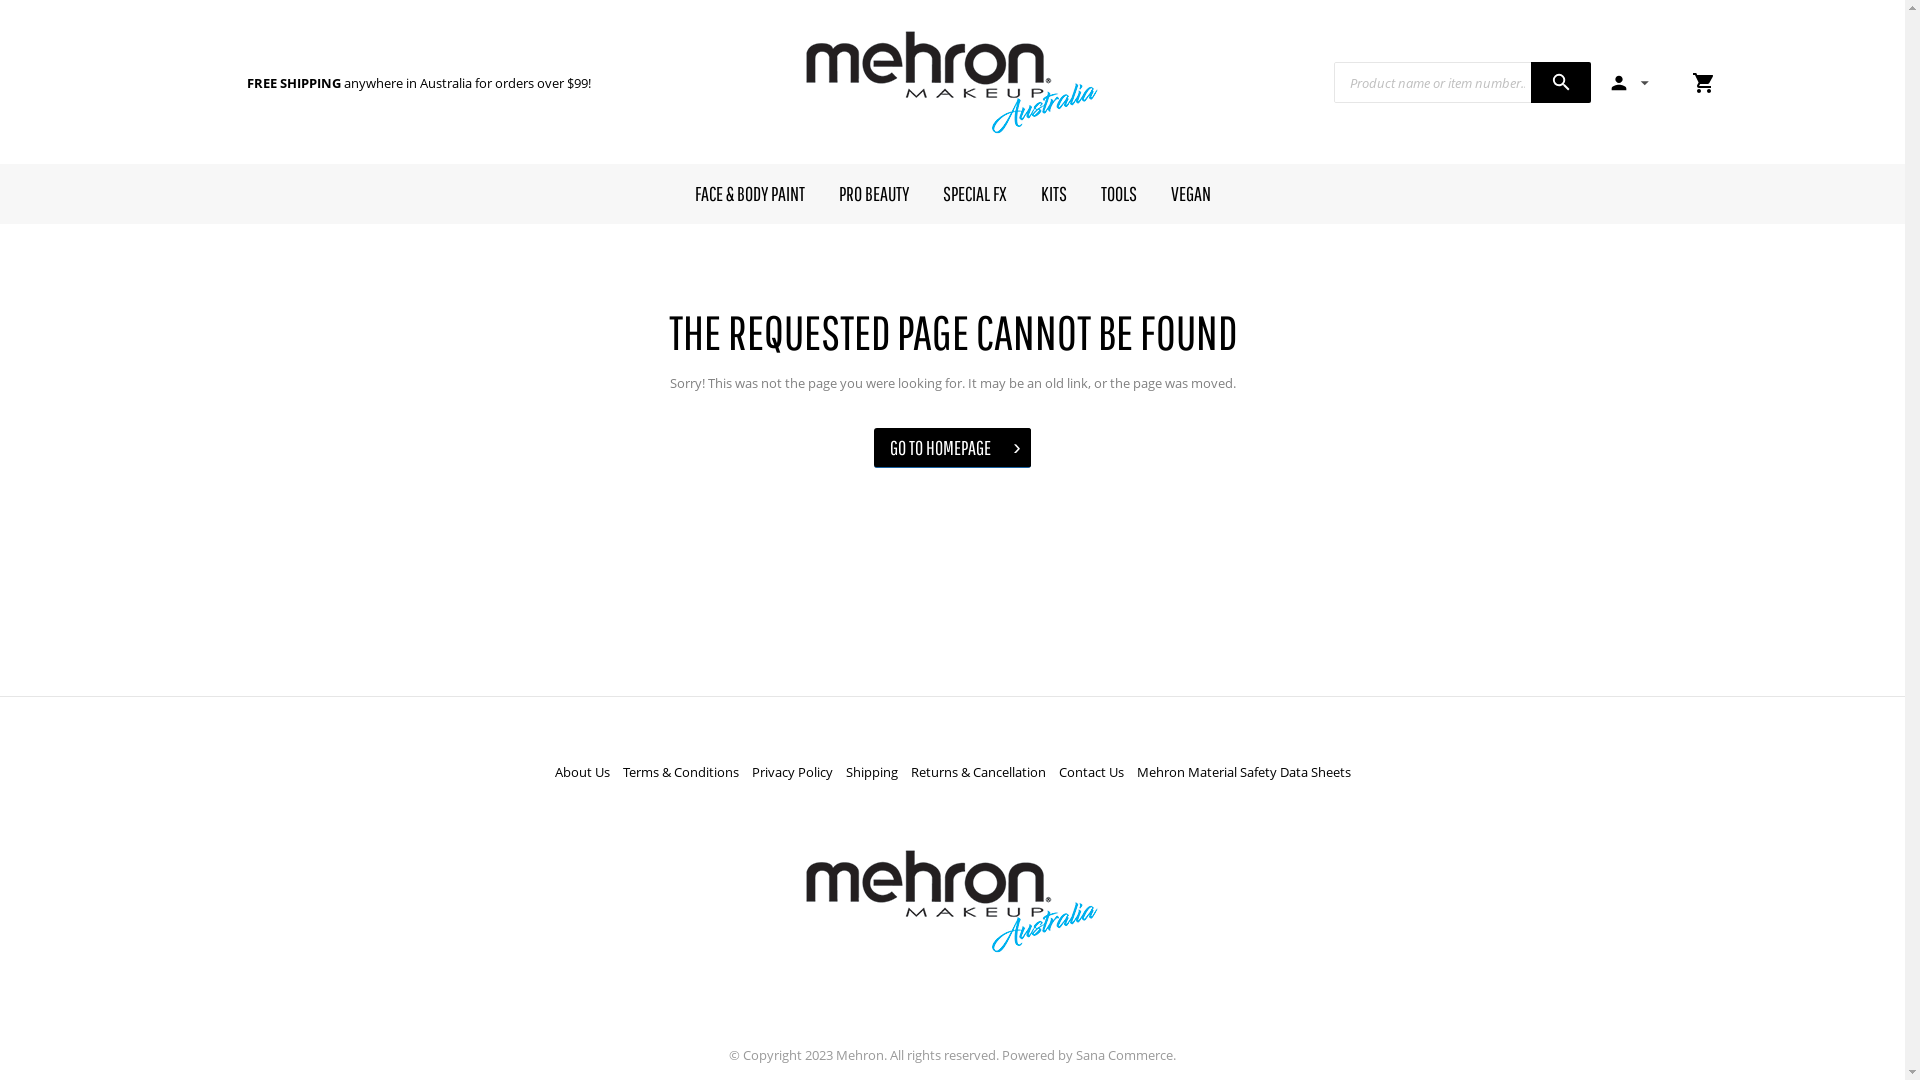 The image size is (1920, 1080). I want to click on Returns & Cancellation, so click(978, 772).